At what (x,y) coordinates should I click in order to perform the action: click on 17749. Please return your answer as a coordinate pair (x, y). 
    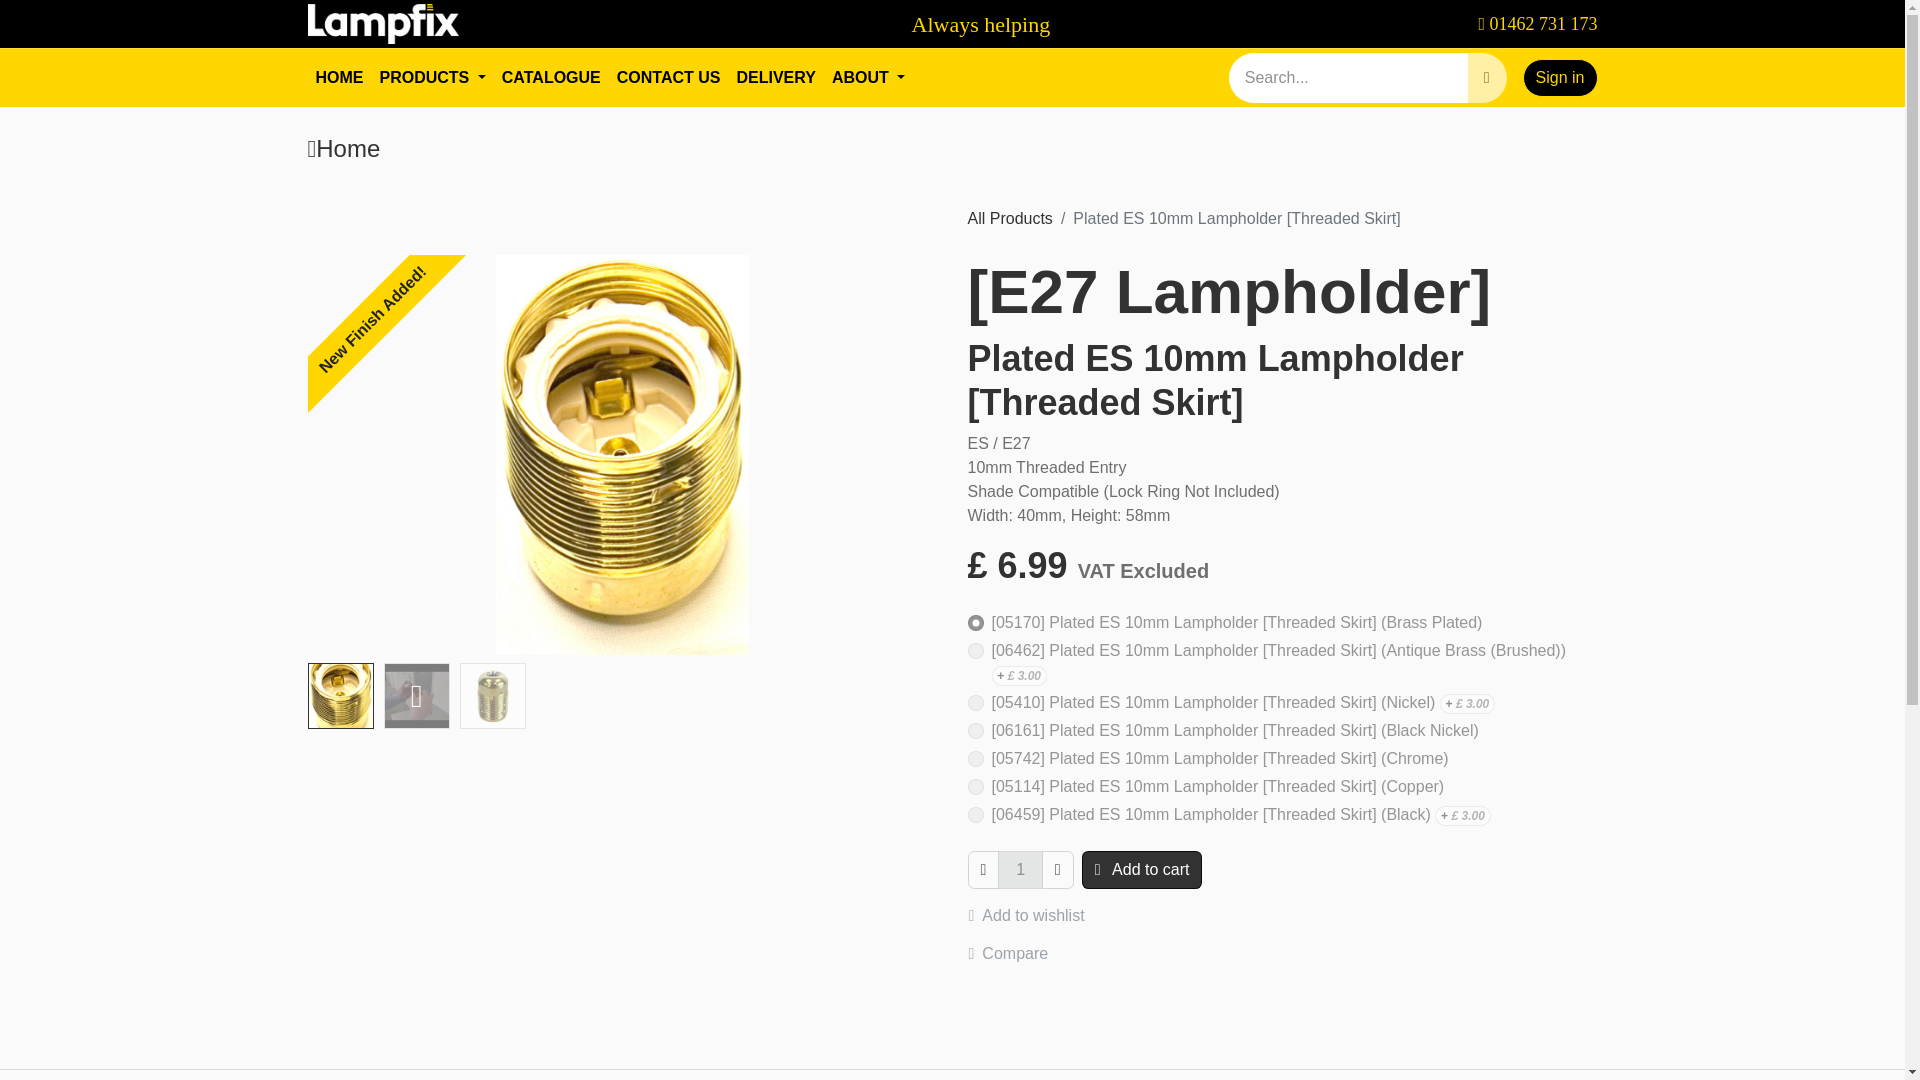
    Looking at the image, I should click on (432, 78).